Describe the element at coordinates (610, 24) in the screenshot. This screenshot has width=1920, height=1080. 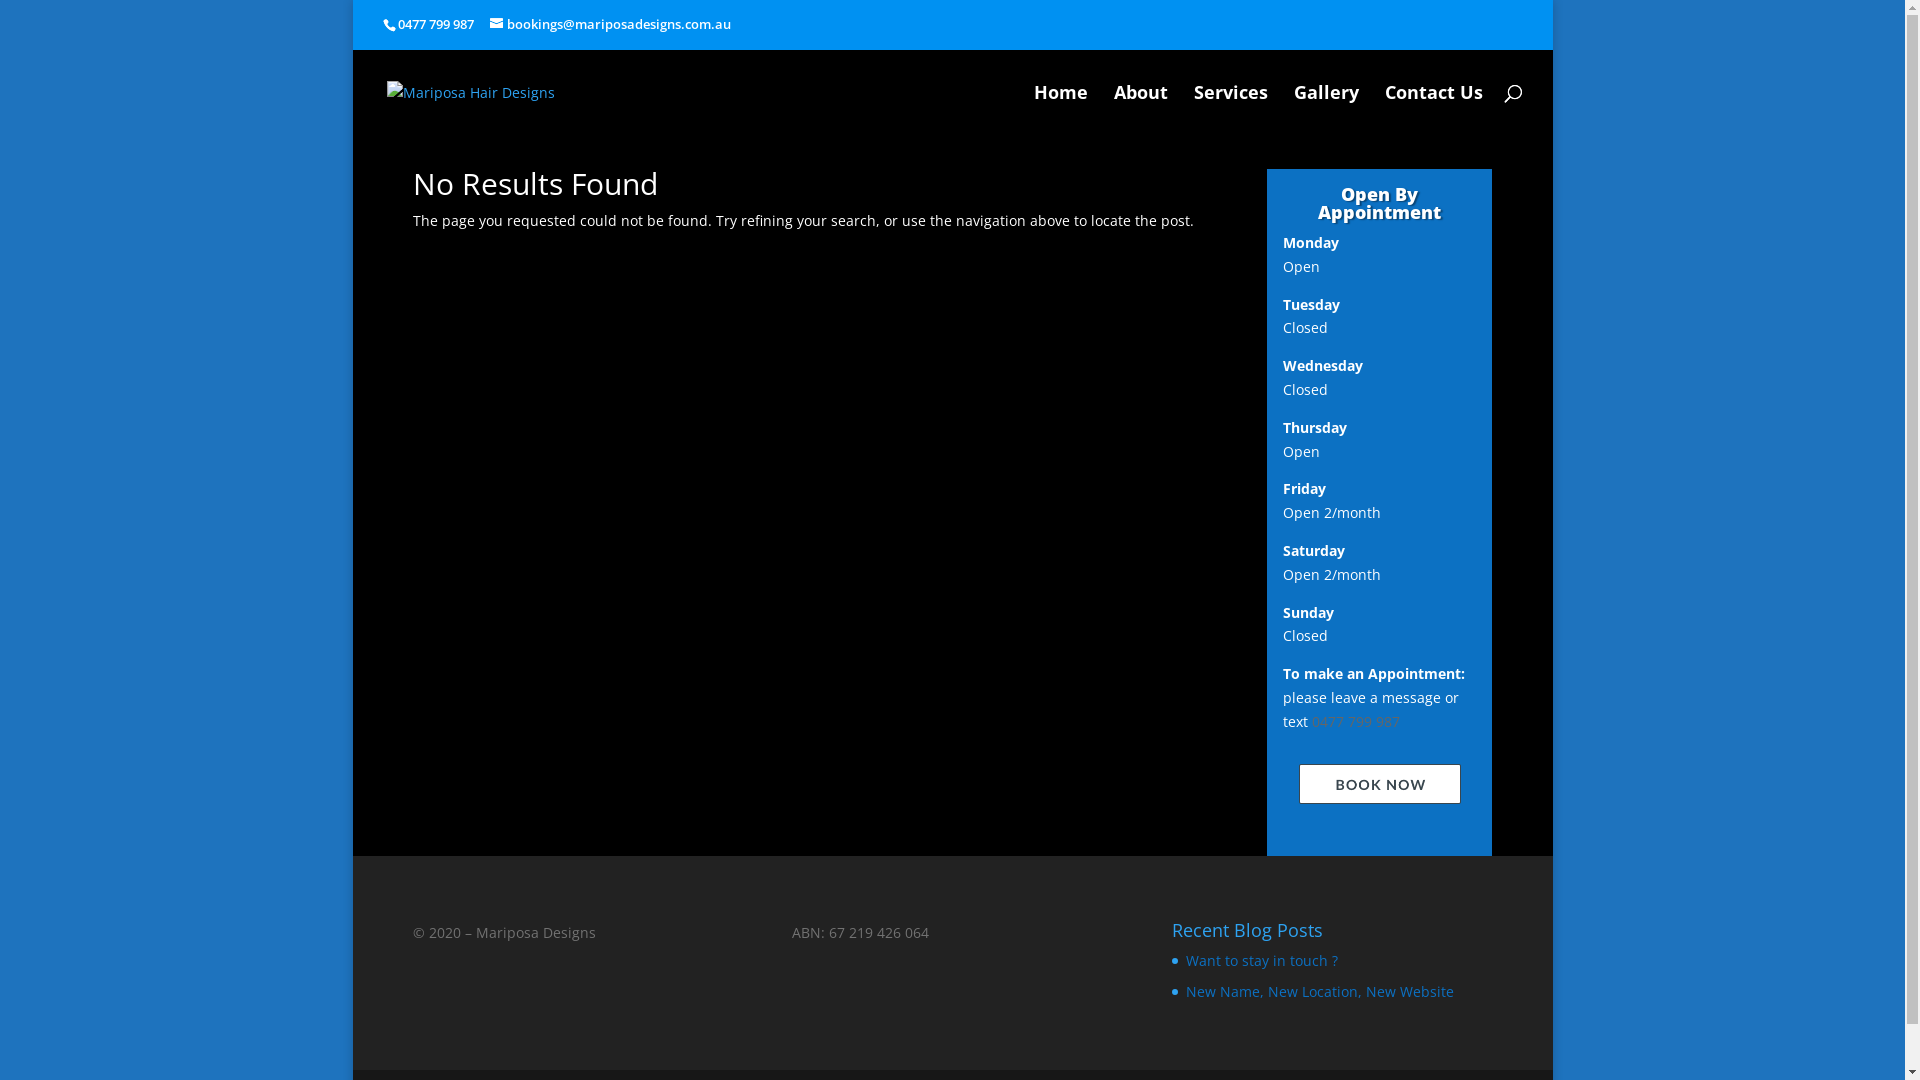
I see `bookings@mariposadesigns.com.au` at that location.